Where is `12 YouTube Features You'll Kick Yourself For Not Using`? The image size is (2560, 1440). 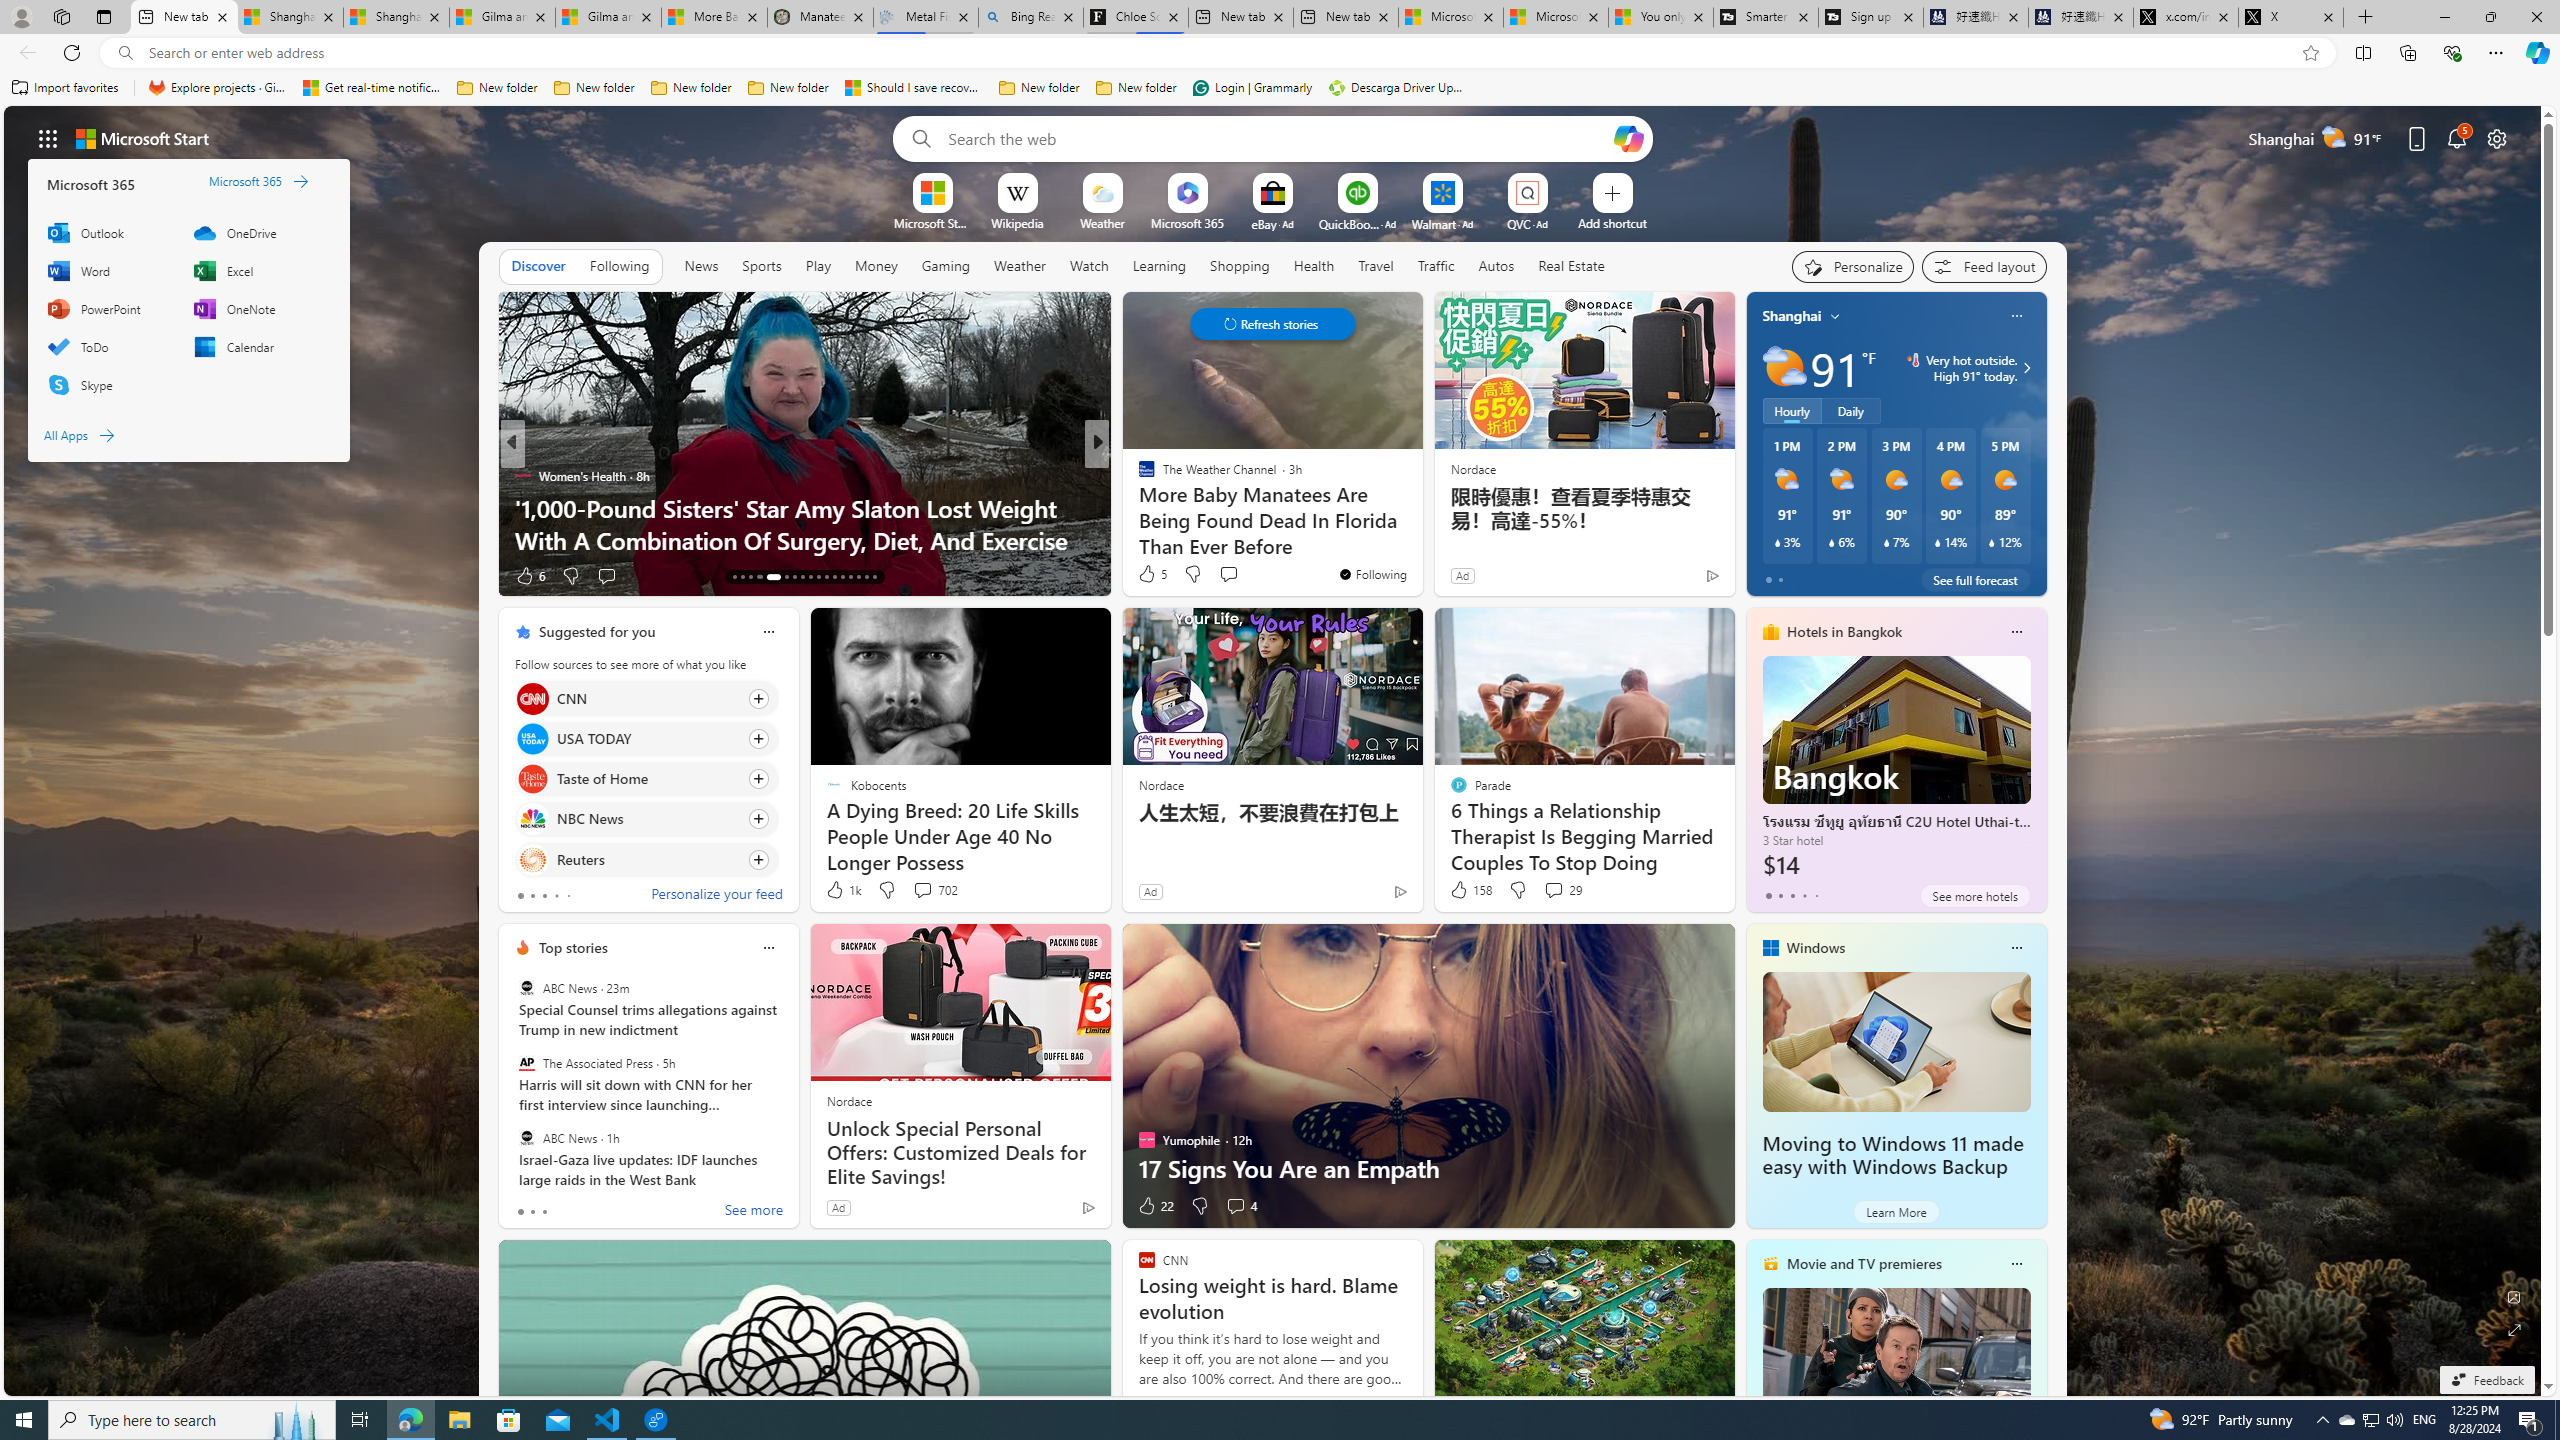 12 YouTube Features You'll Kick Yourself For Not Using is located at coordinates (1419, 524).